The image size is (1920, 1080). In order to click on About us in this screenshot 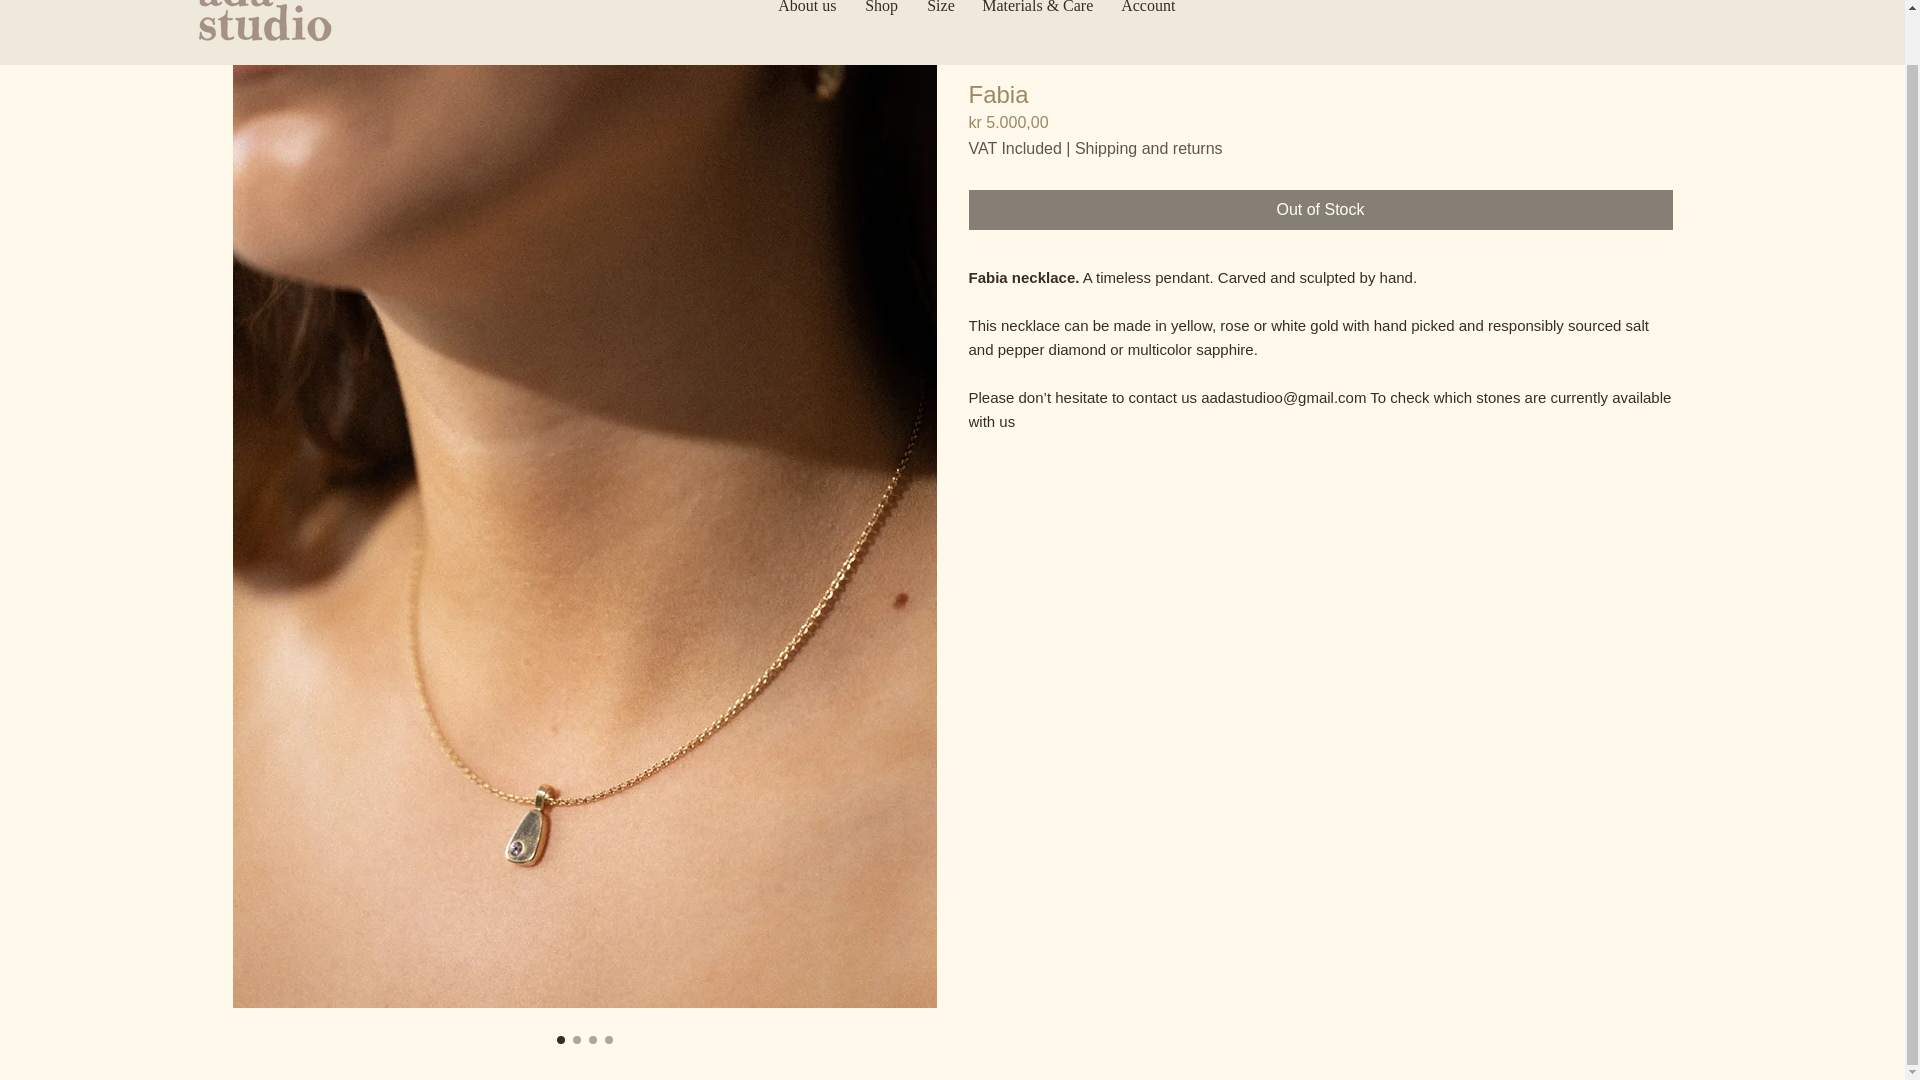, I will do `click(806, 18)`.